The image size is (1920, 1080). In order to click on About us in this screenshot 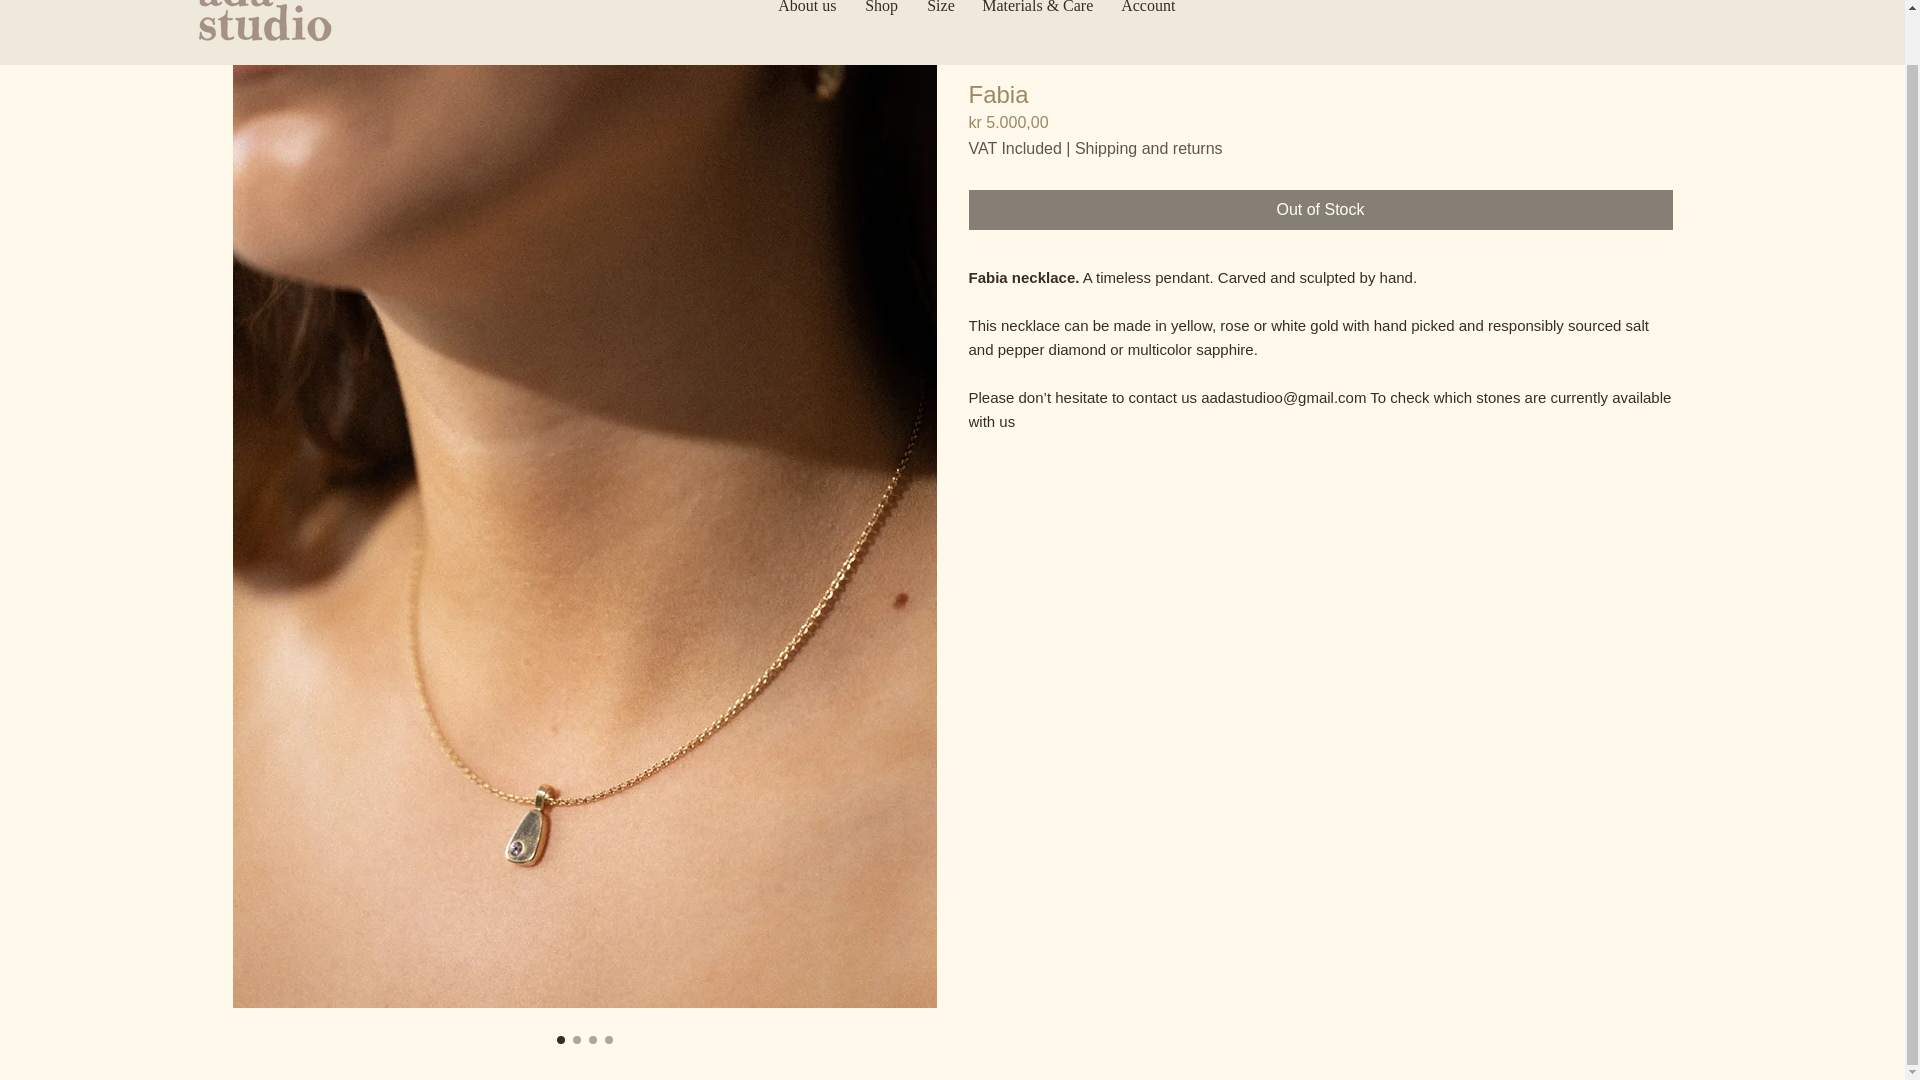, I will do `click(806, 18)`.